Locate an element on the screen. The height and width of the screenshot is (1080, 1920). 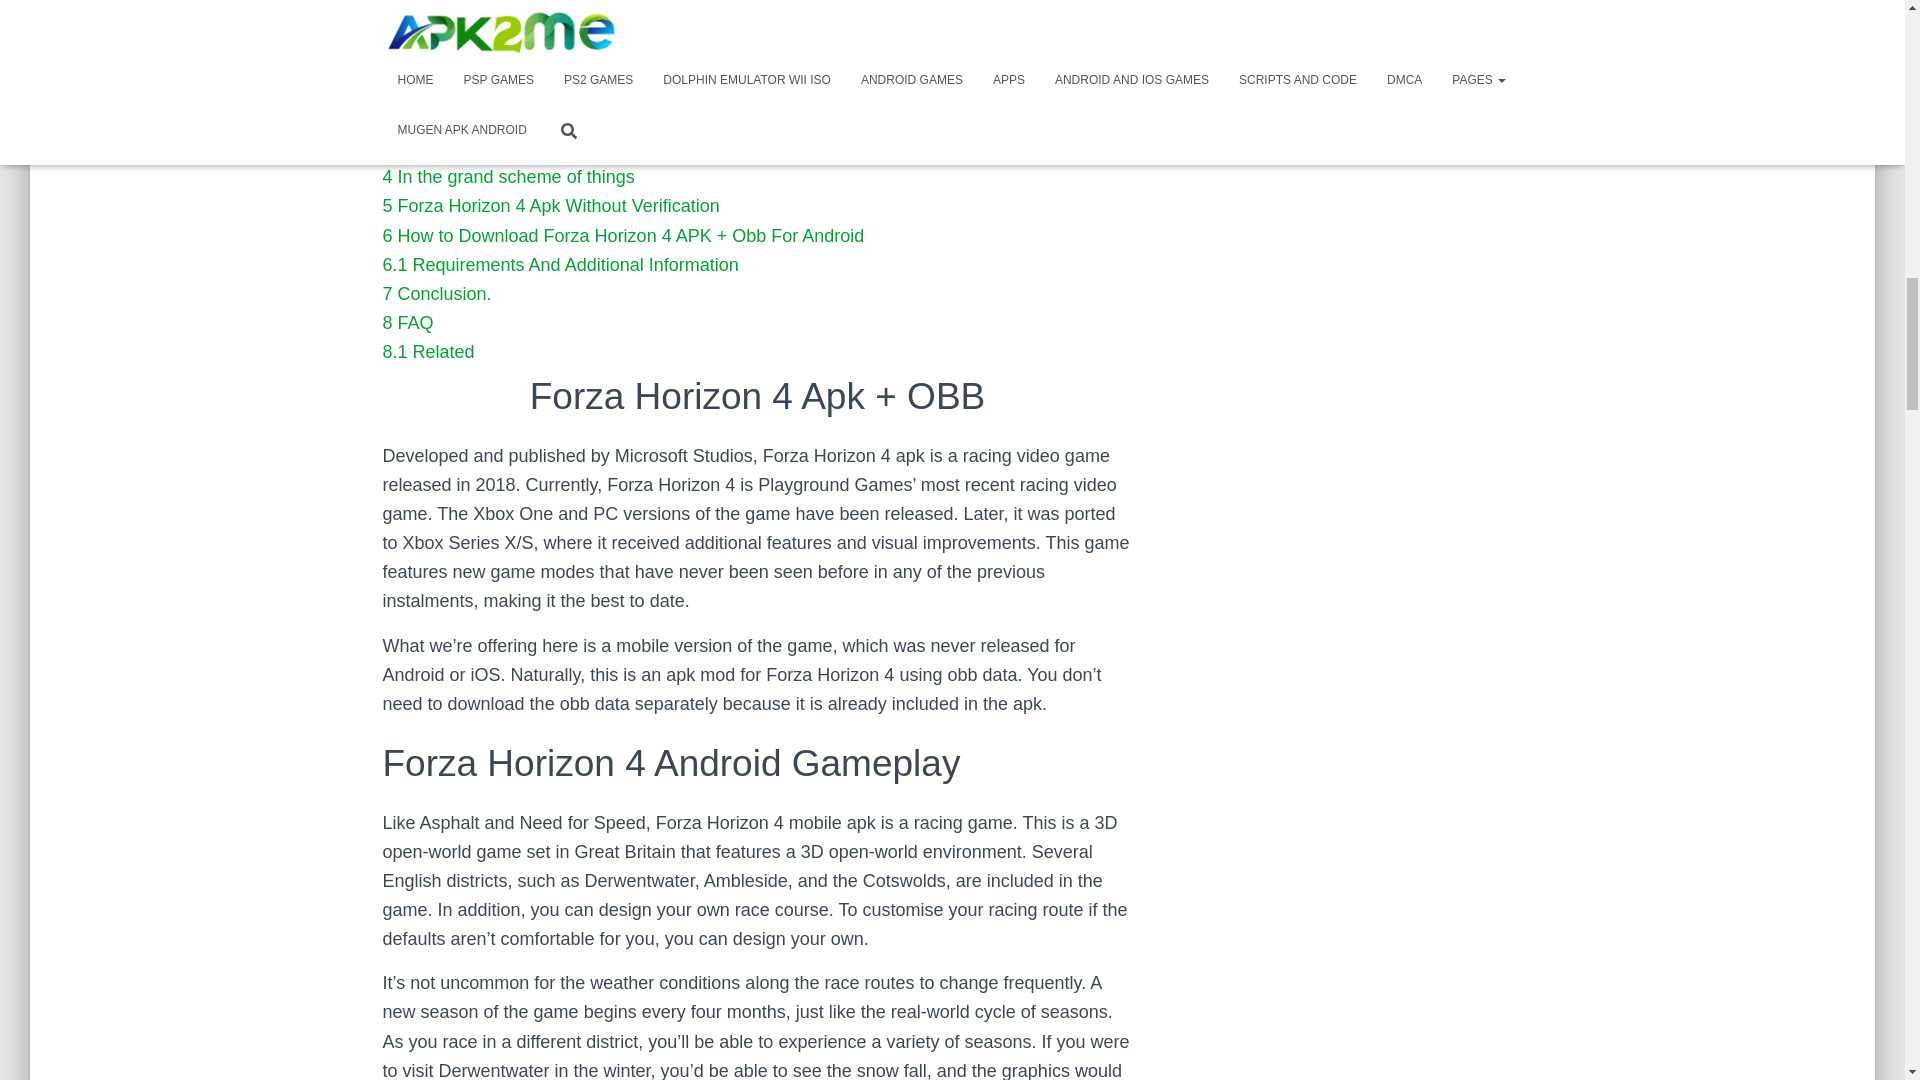
3 Modes for Playing Forza Horizon 4 Mobile Apk is located at coordinates (574, 60).